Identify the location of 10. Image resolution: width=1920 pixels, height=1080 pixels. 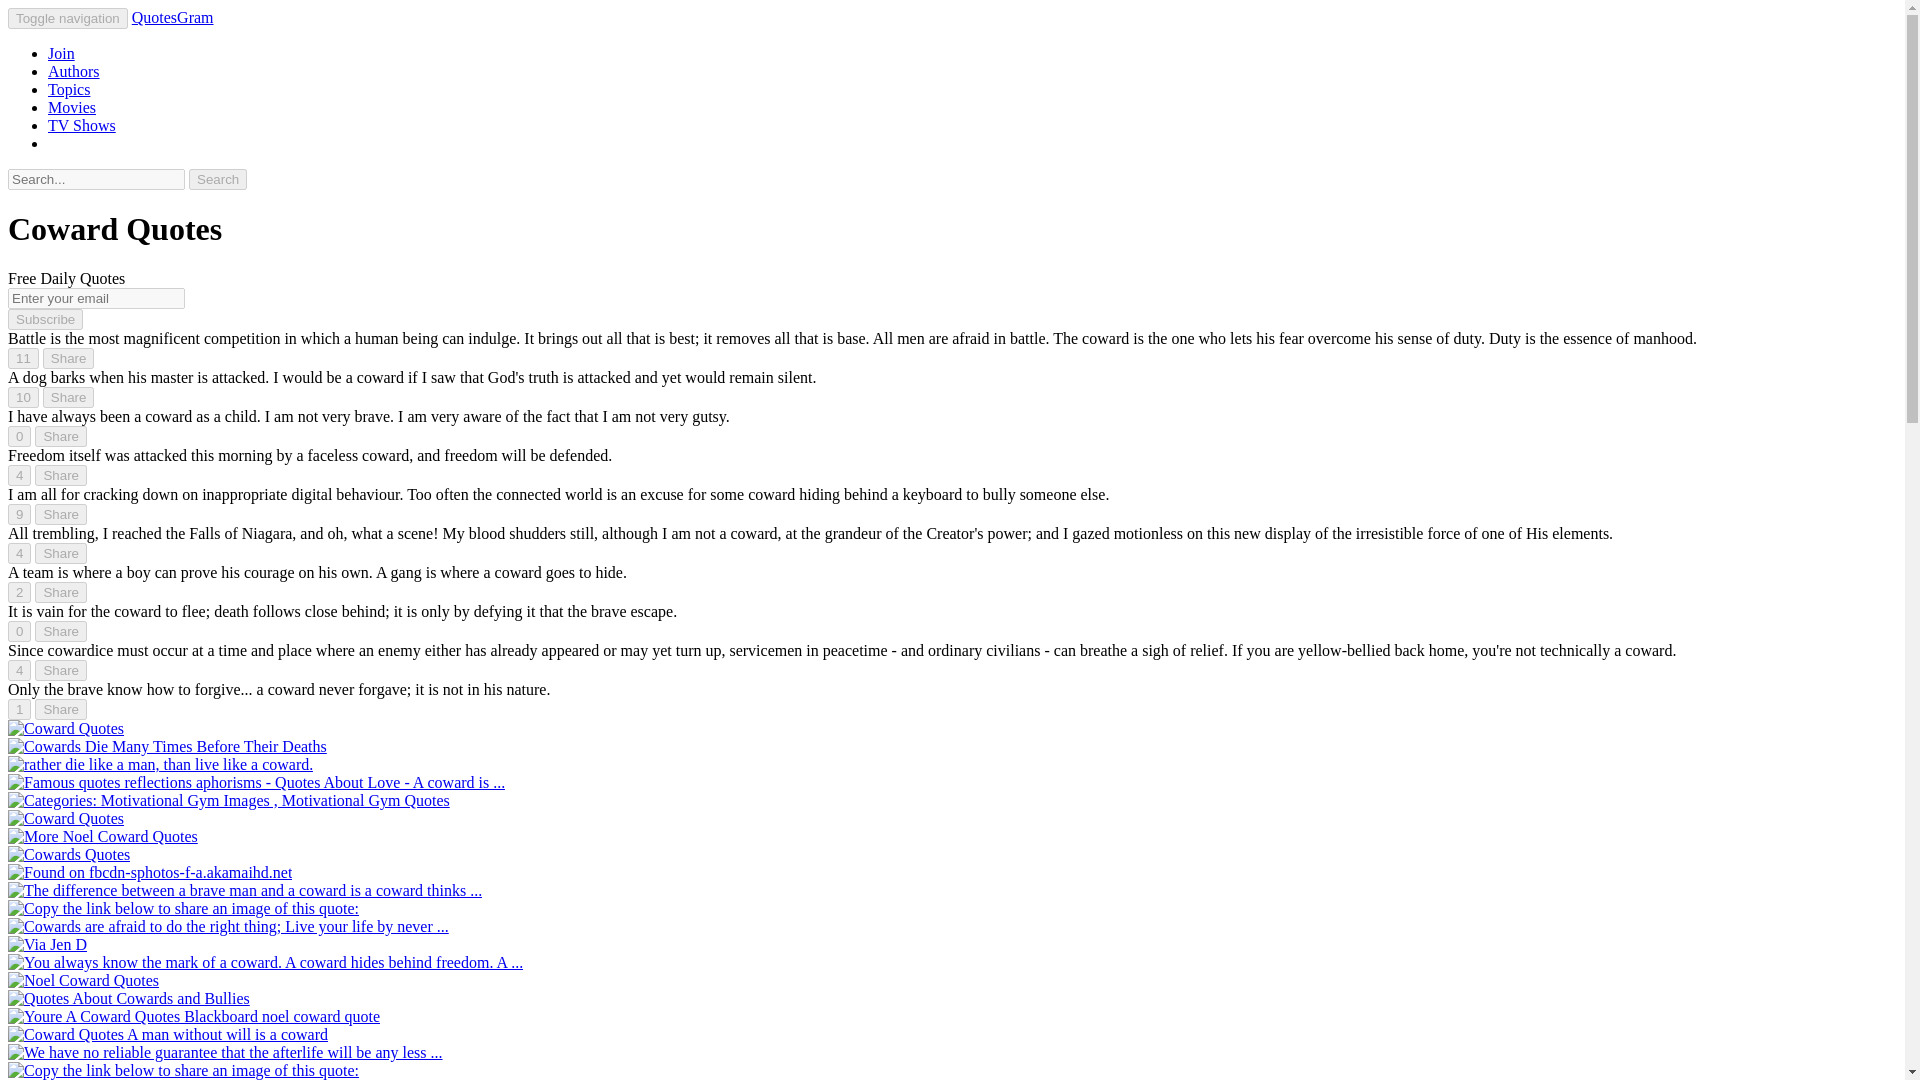
(22, 397).